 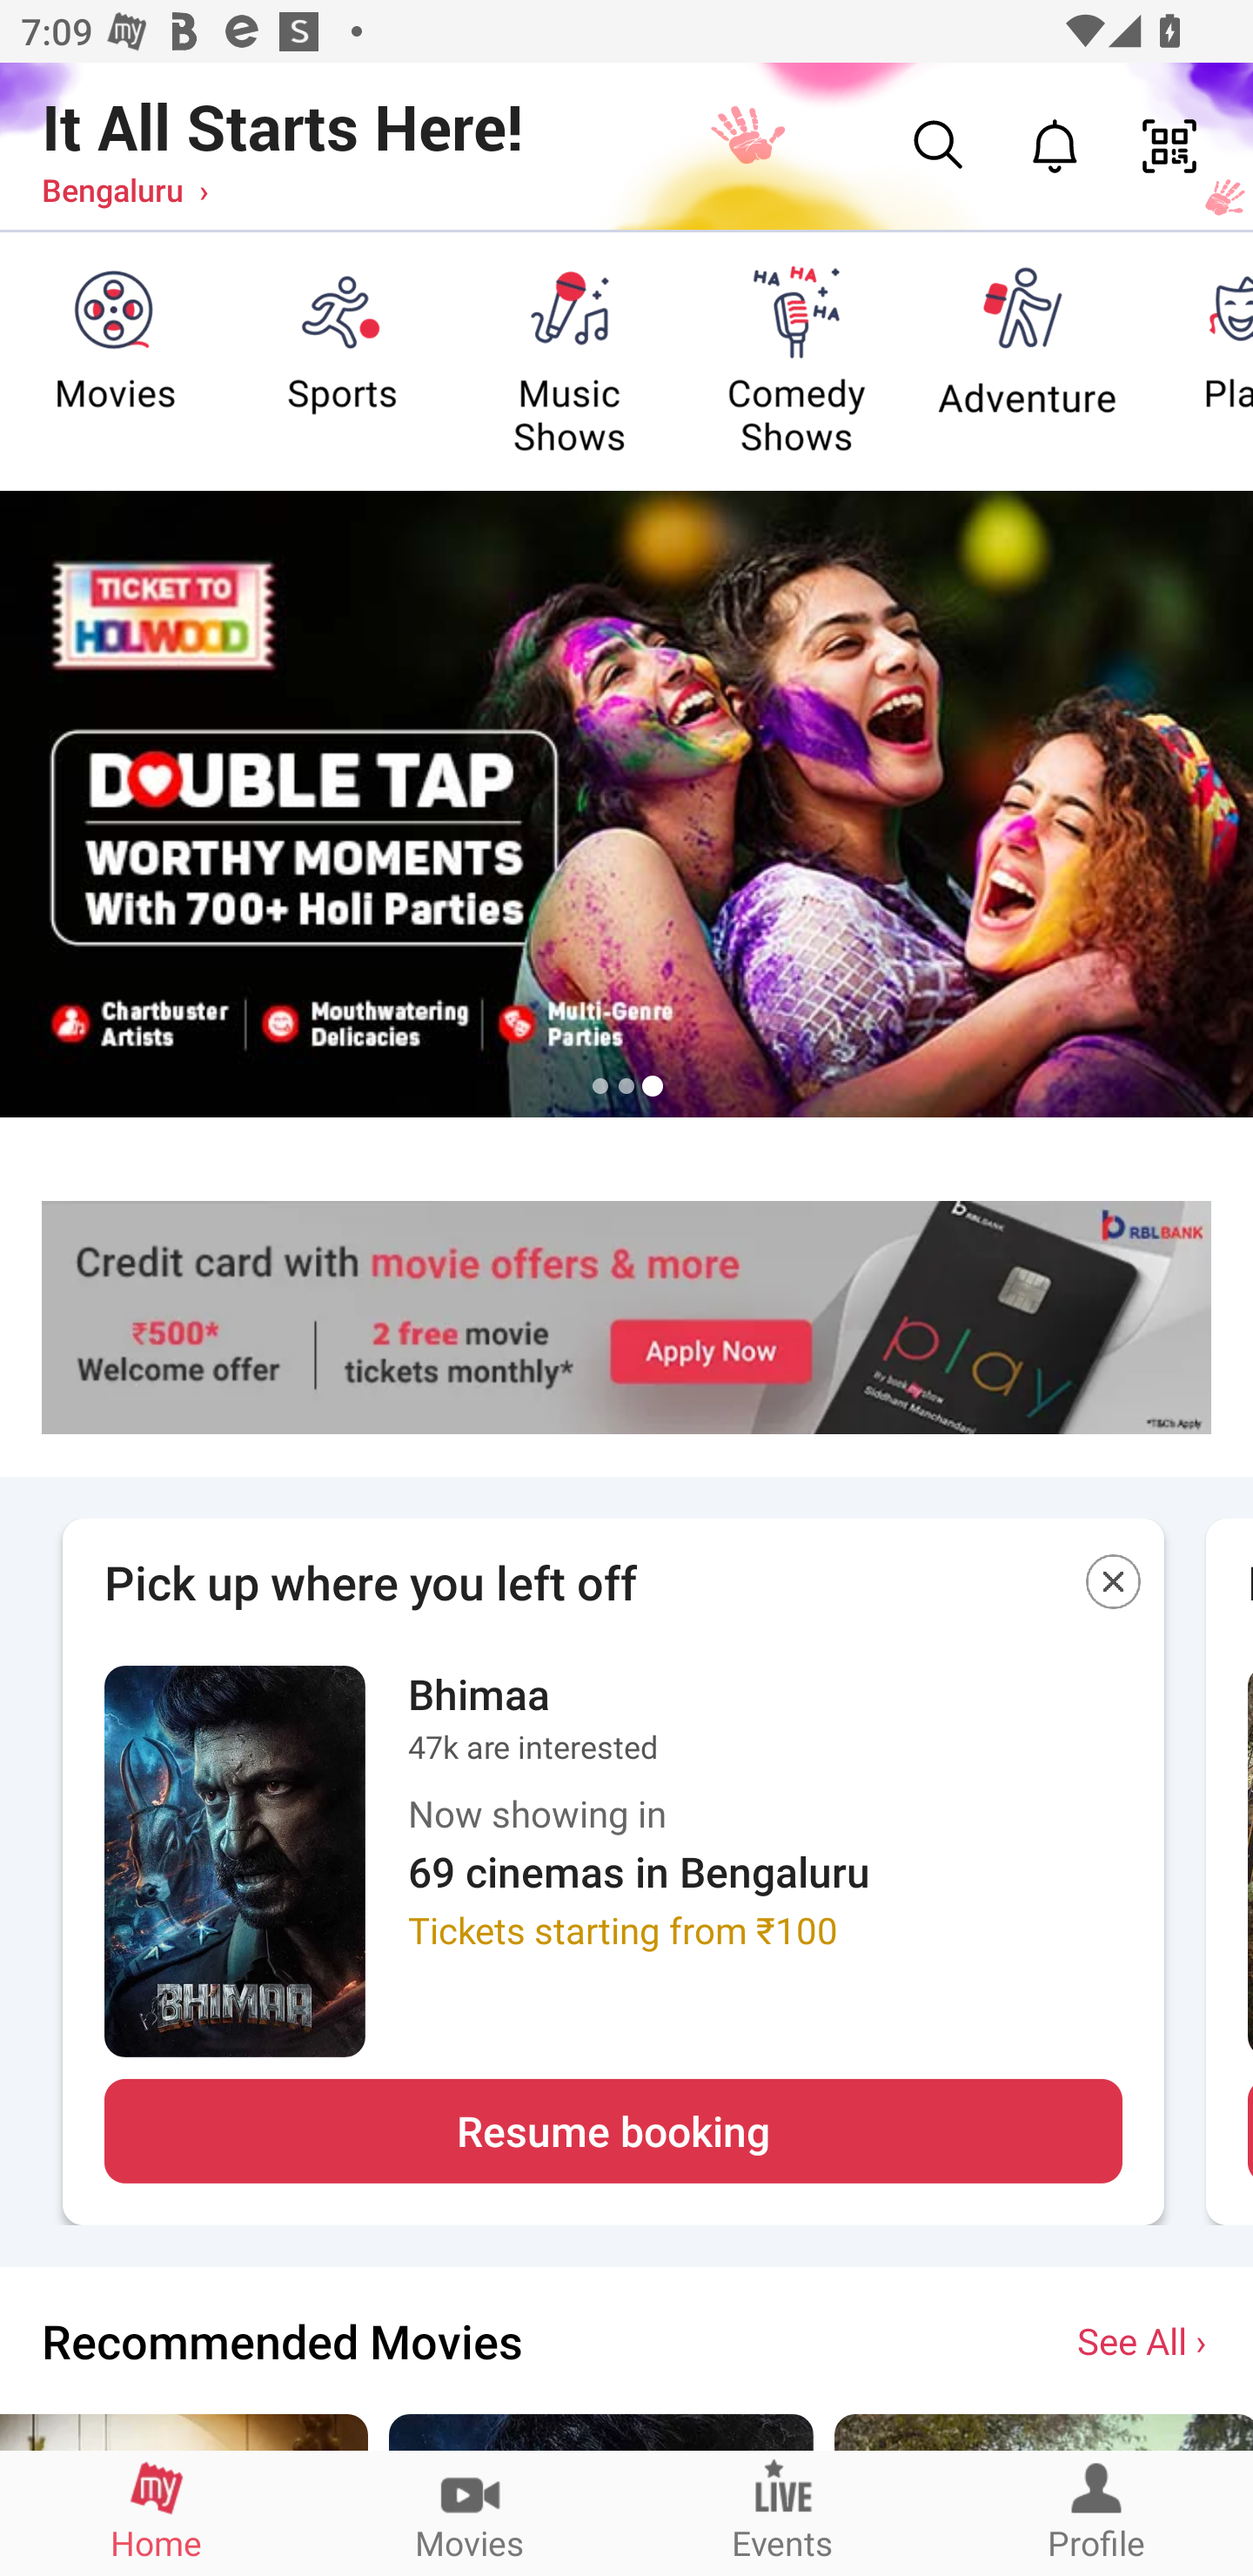 I want to click on Events, so click(x=783, y=2512).